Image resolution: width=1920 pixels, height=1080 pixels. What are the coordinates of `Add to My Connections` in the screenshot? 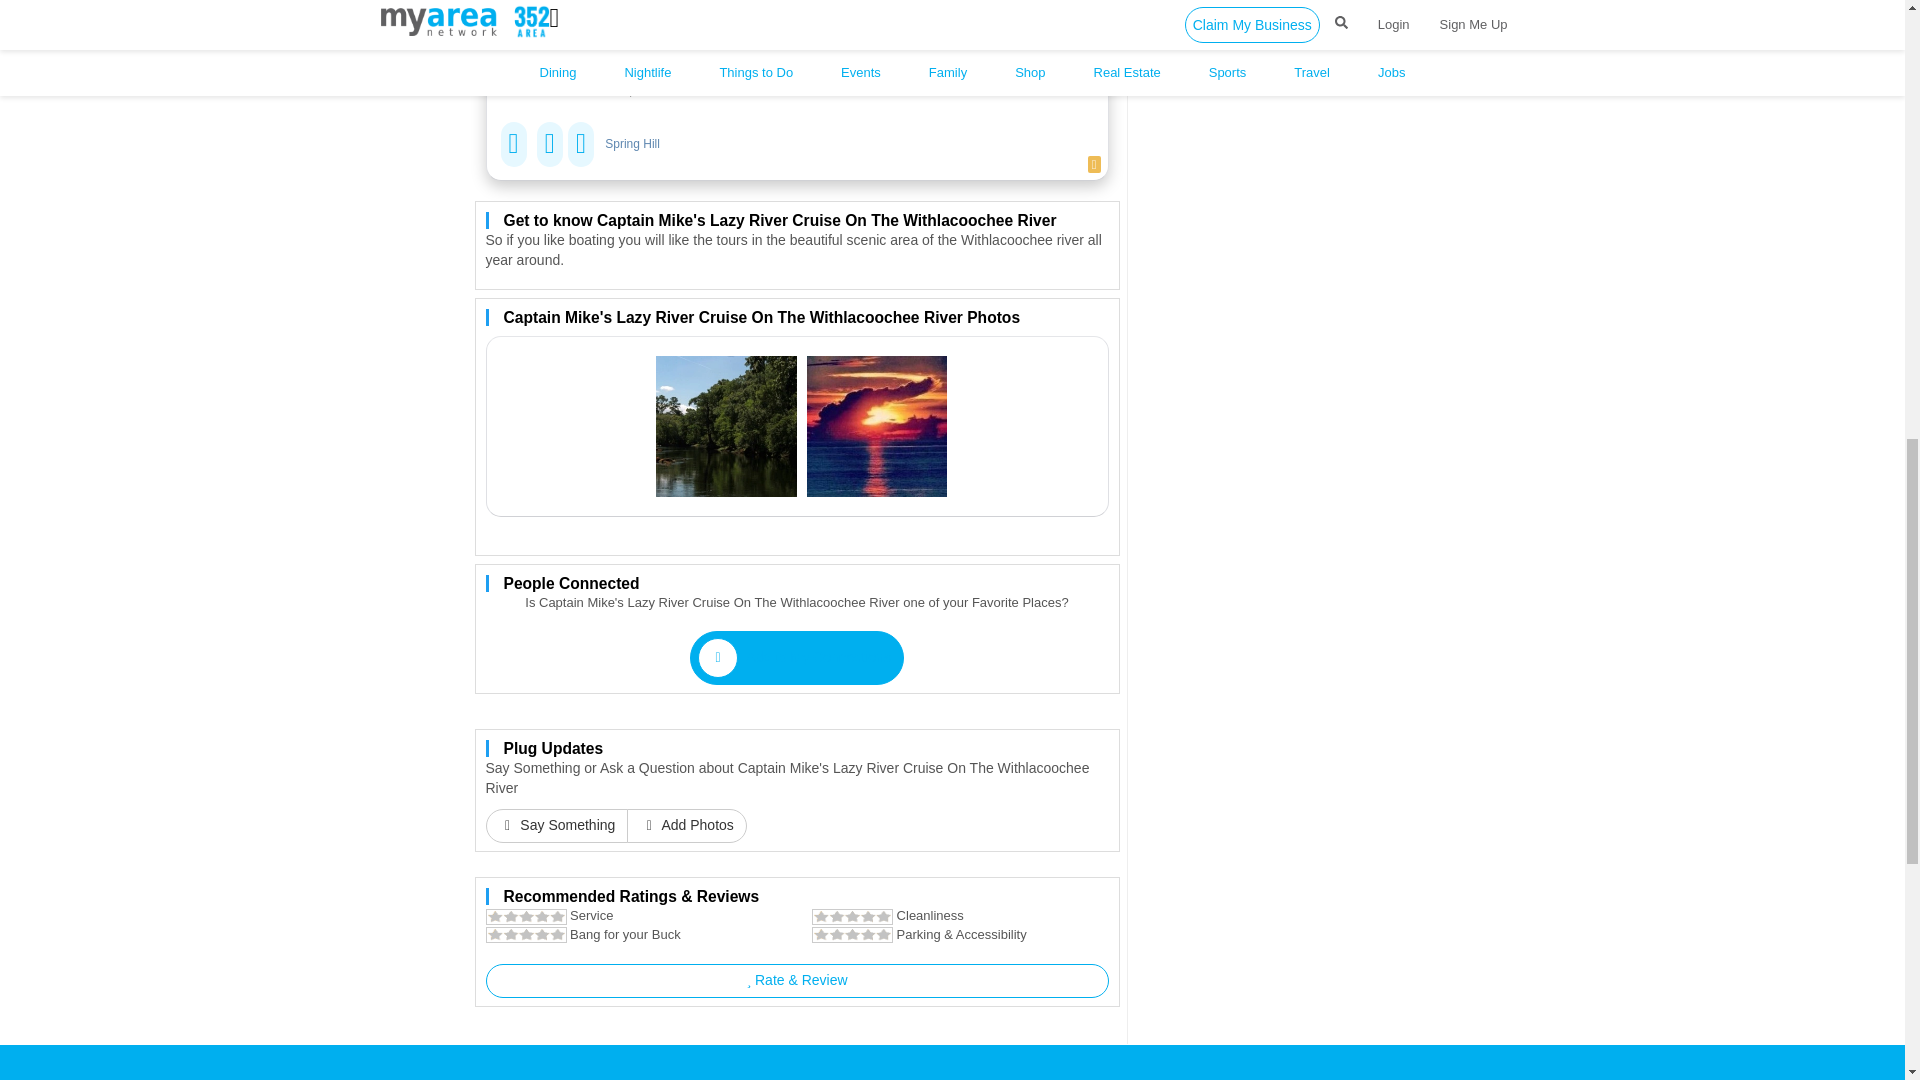 It's located at (796, 657).